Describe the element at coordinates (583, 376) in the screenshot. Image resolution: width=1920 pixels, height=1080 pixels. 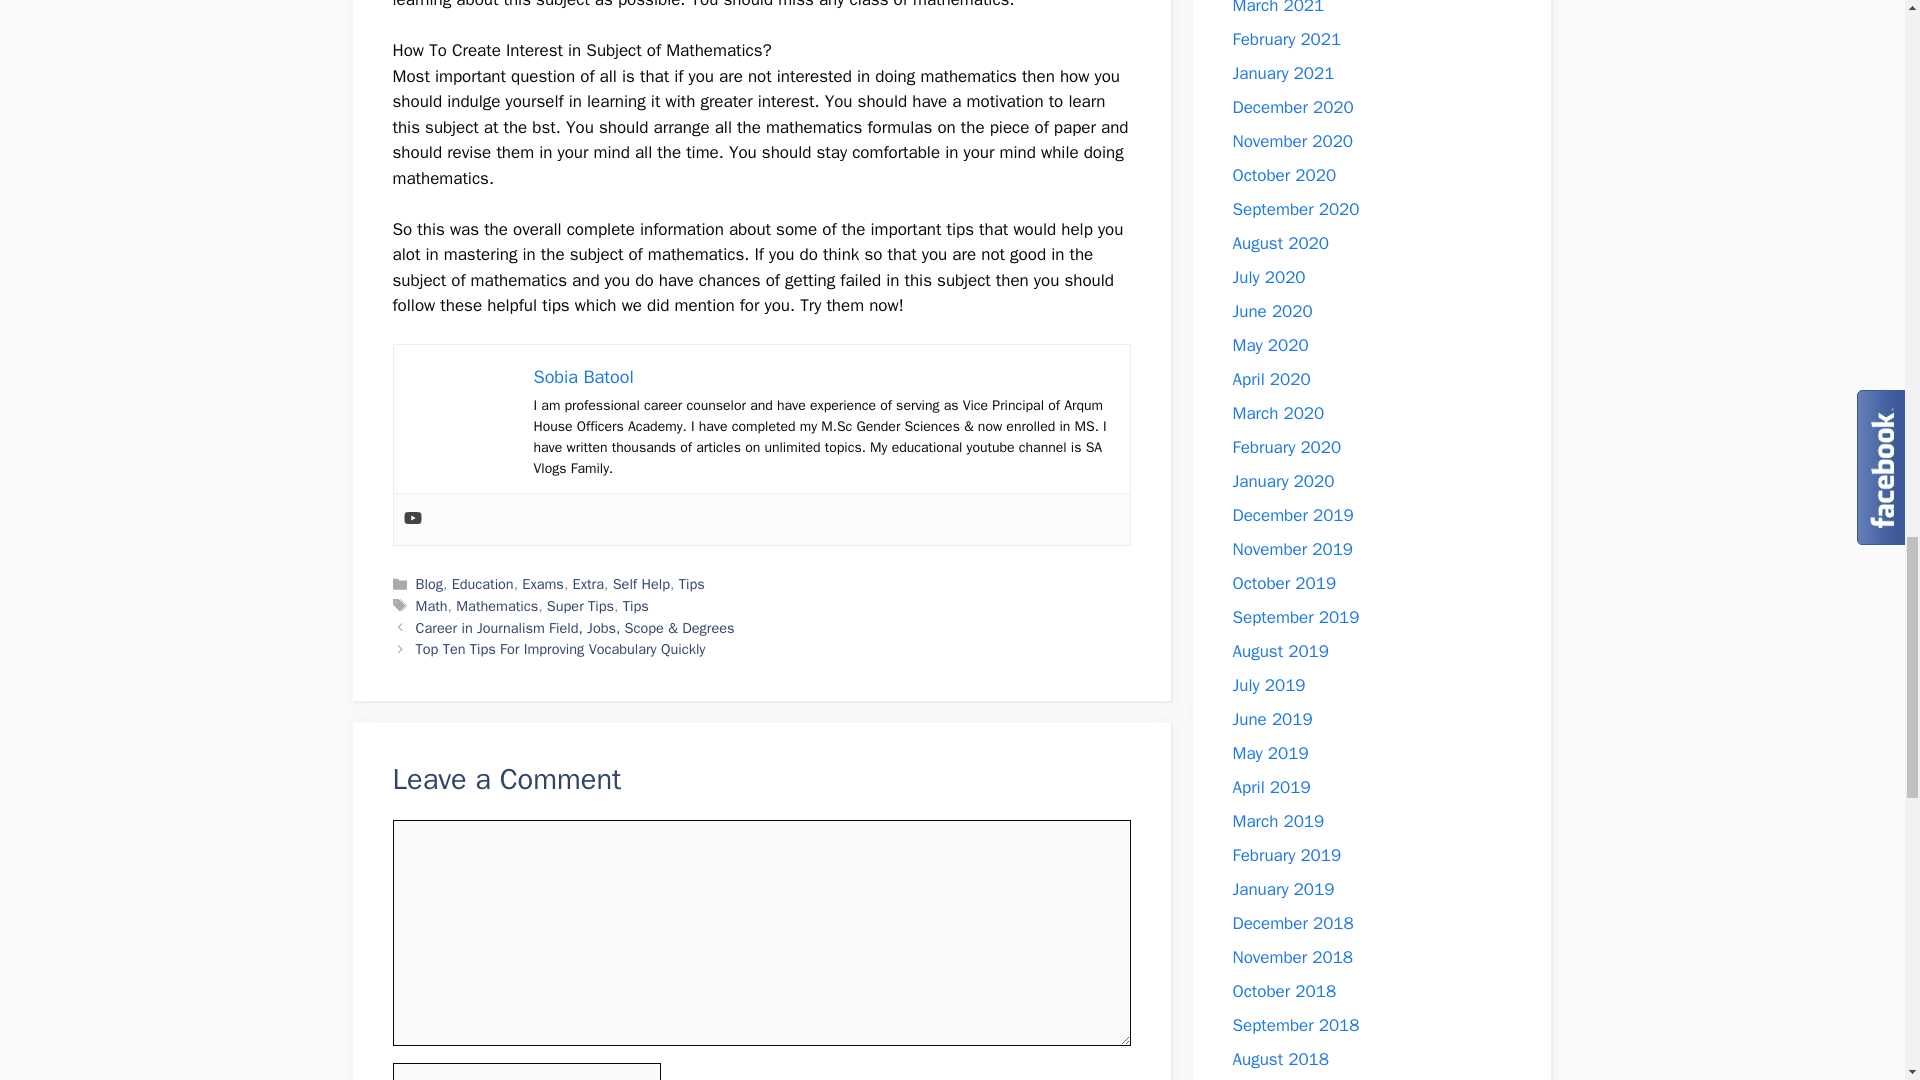
I see `Sobia Batool` at that location.